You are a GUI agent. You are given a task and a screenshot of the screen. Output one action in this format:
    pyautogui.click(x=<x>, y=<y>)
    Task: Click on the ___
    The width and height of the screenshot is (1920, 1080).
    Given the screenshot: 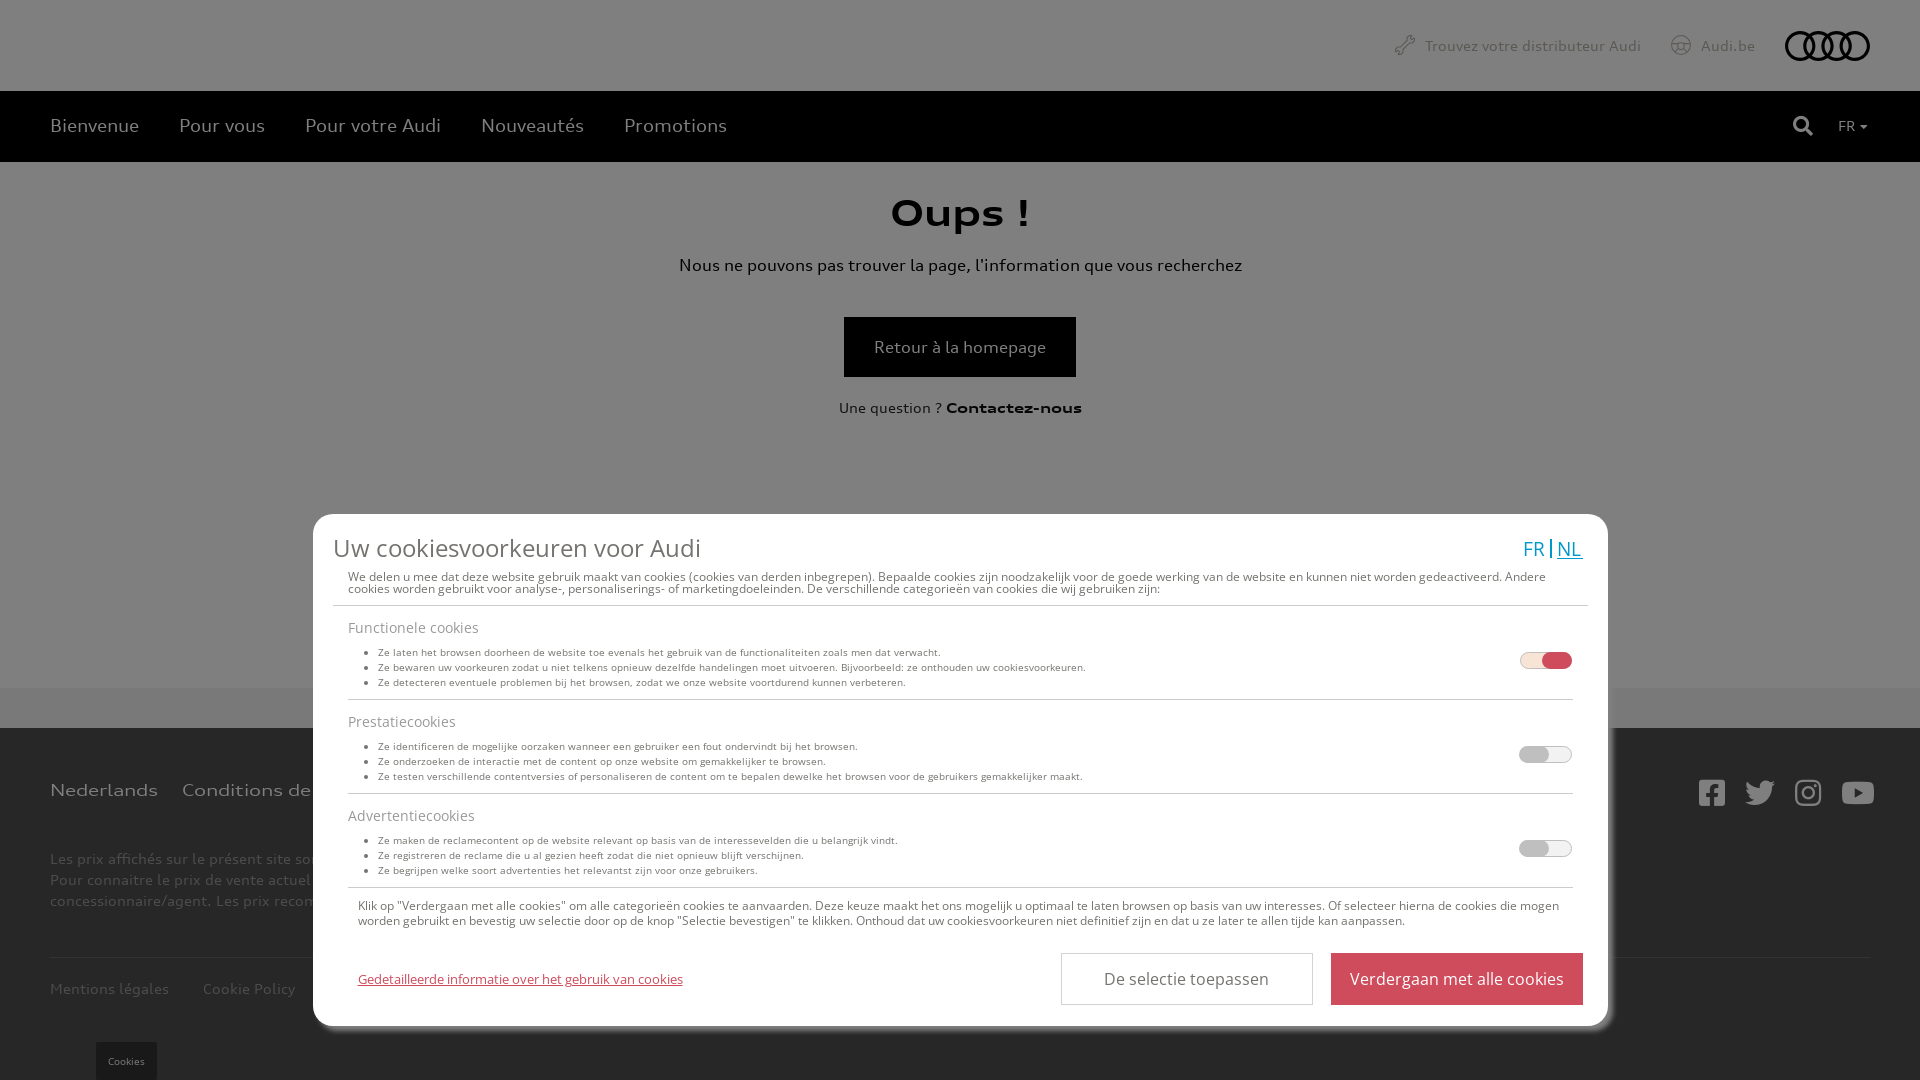 What is the action you would take?
    pyautogui.click(x=27, y=11)
    